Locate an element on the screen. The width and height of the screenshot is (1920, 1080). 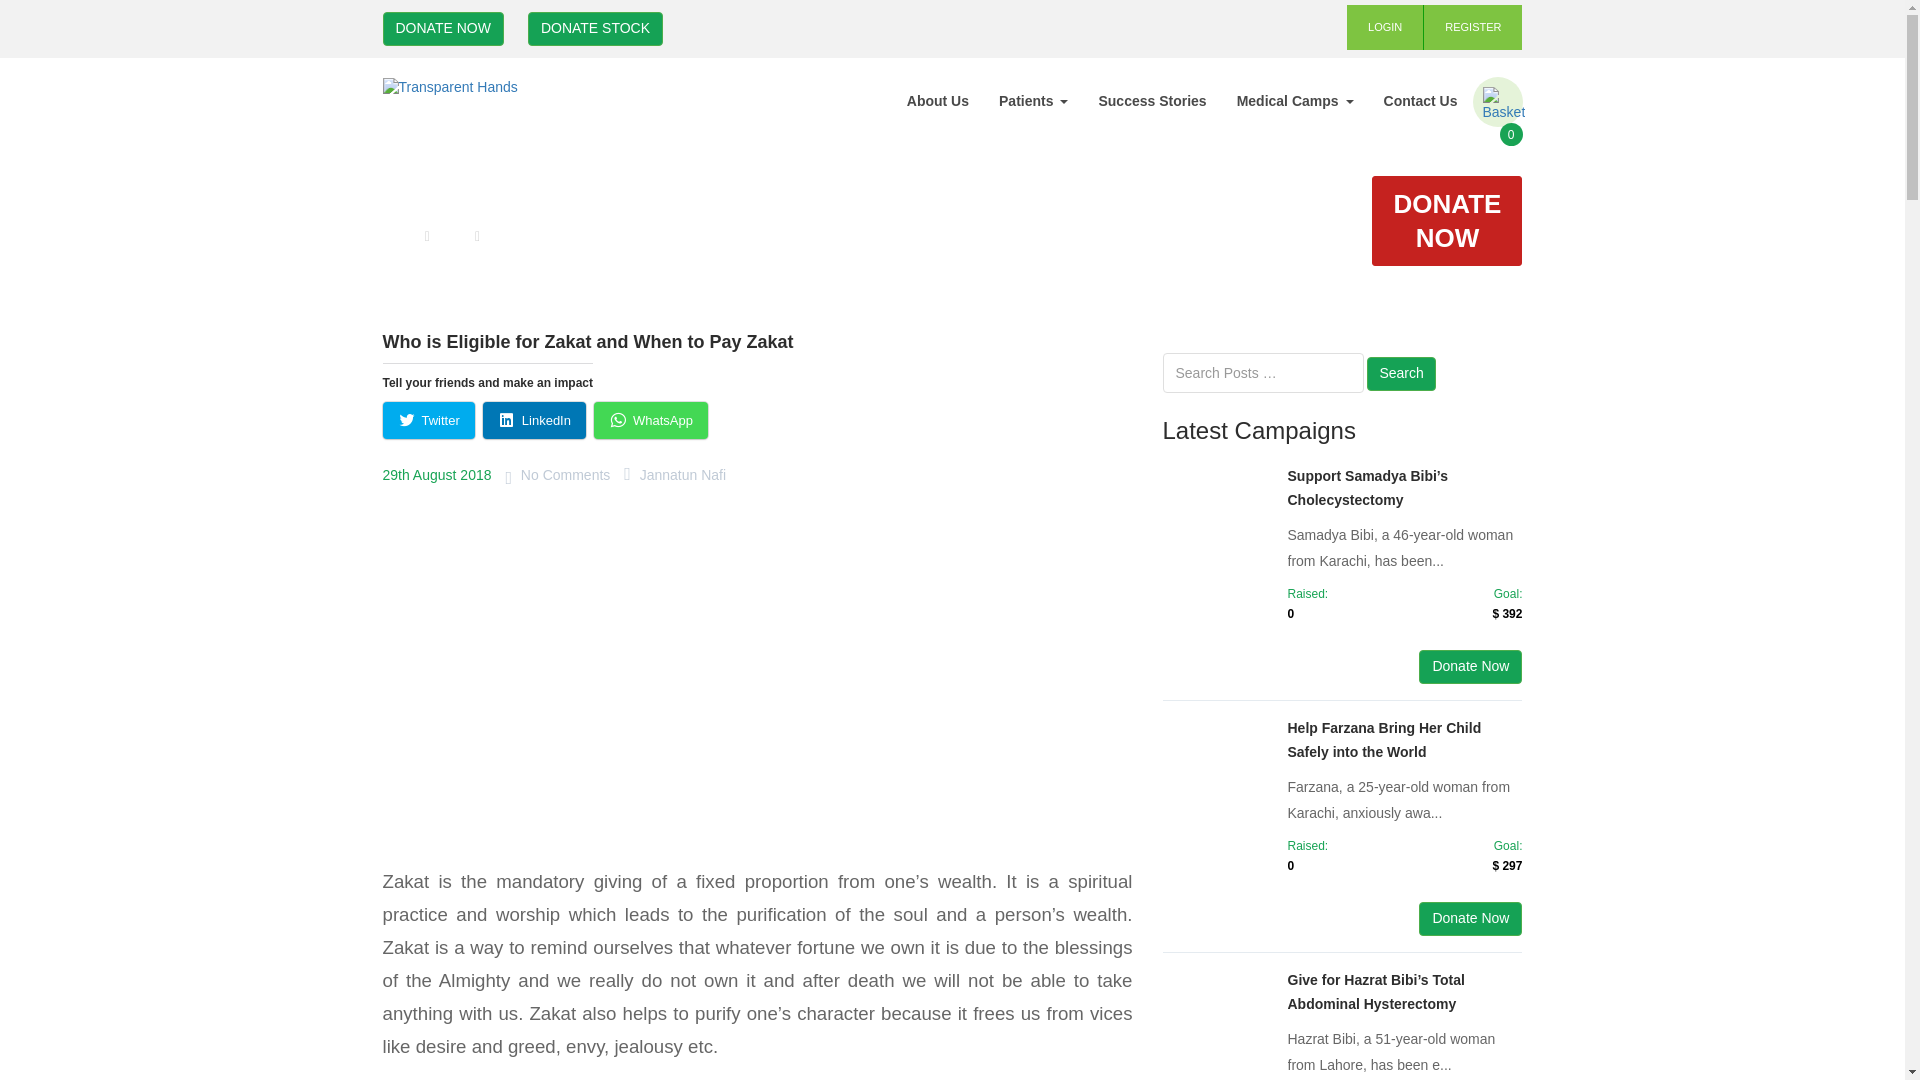
Medical Camps is located at coordinates (1294, 100).